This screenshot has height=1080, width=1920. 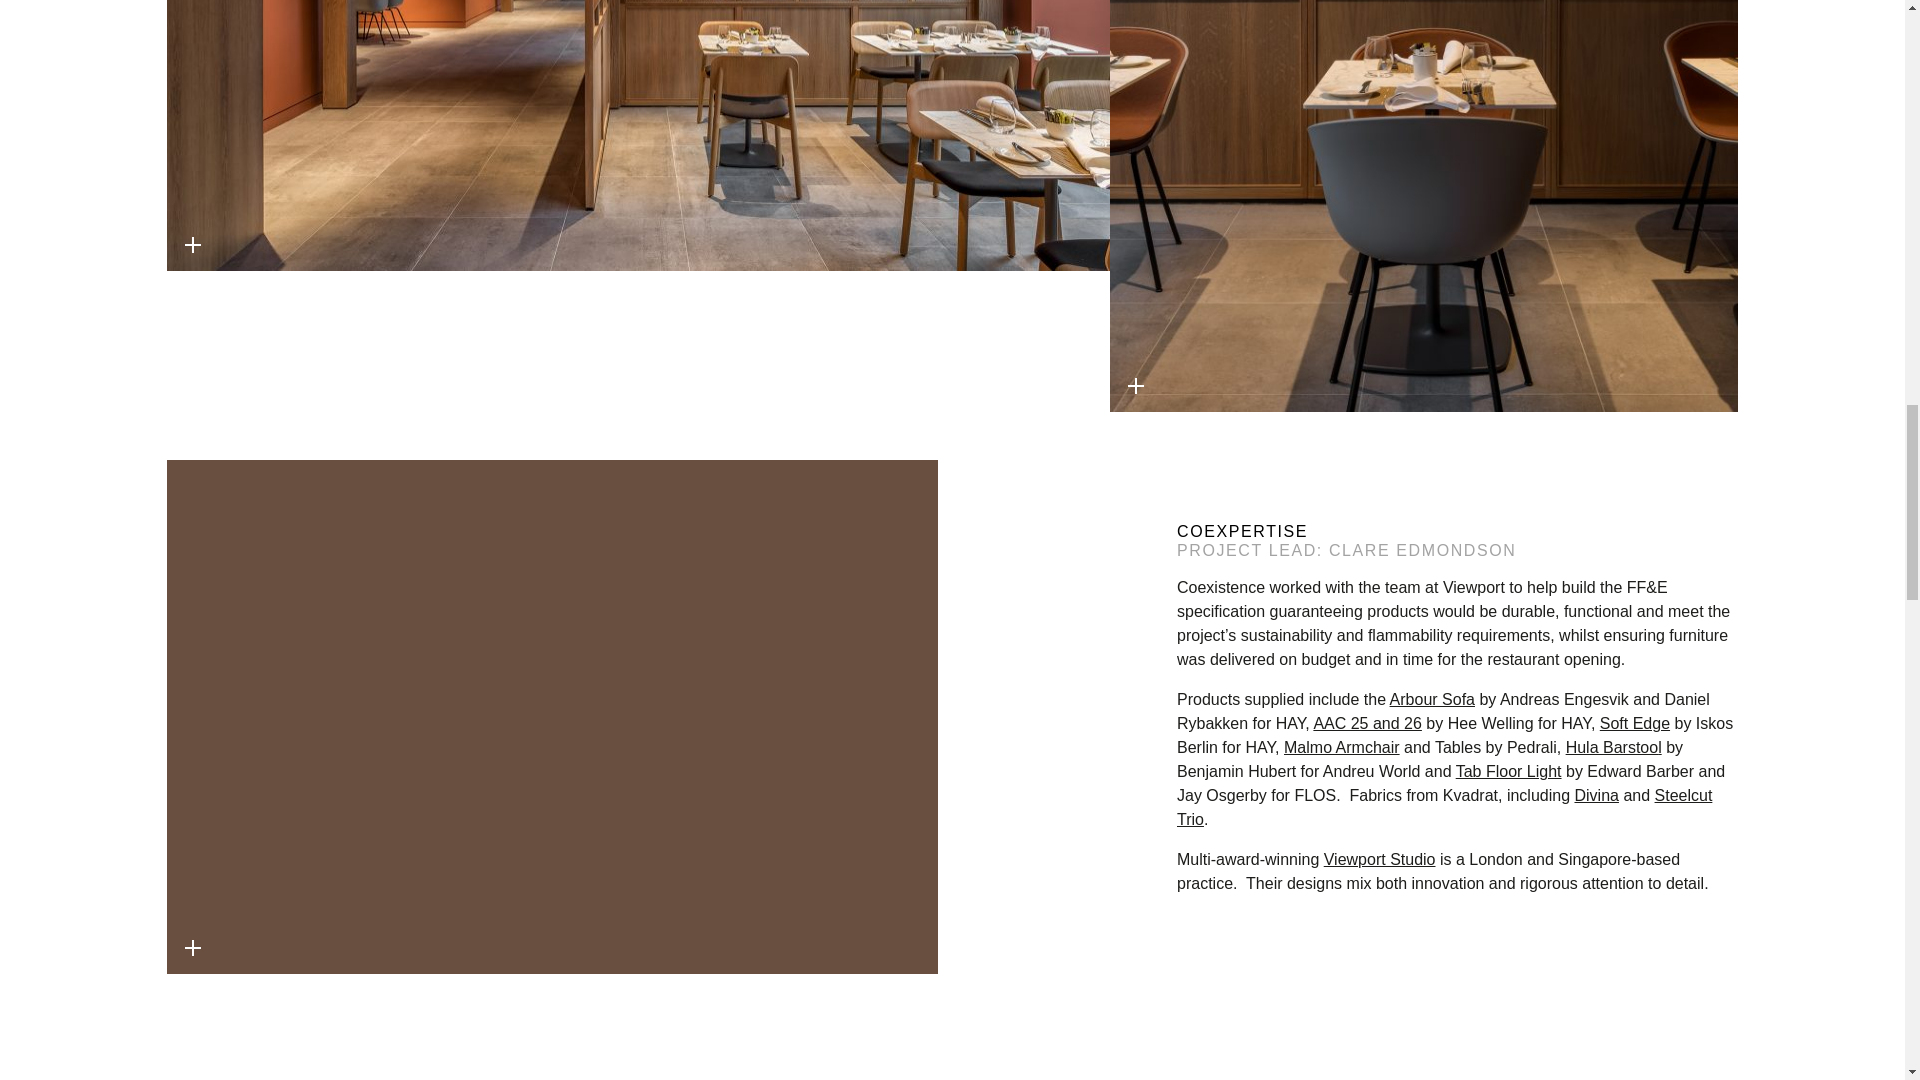 What do you see at coordinates (192, 948) in the screenshot?
I see `small add` at bounding box center [192, 948].